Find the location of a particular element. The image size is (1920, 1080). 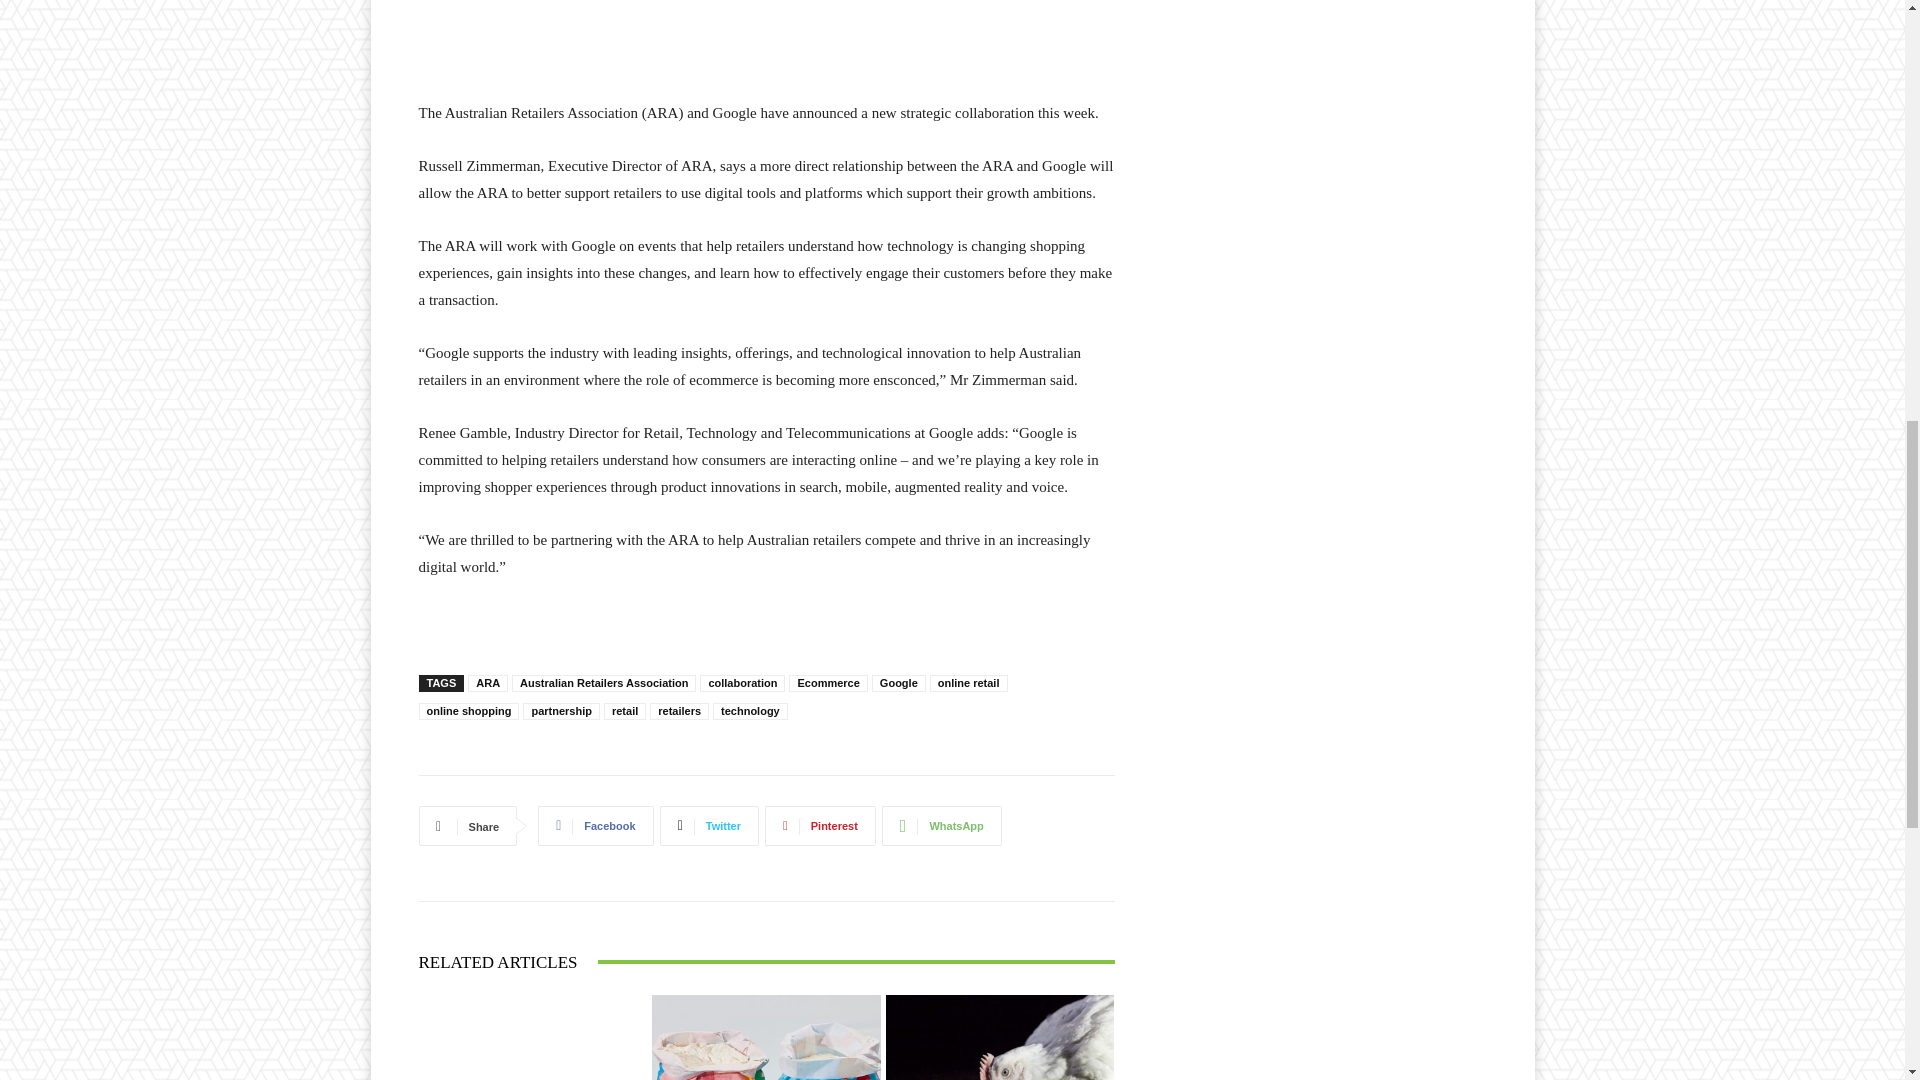

ARA logo is located at coordinates (766, 12).